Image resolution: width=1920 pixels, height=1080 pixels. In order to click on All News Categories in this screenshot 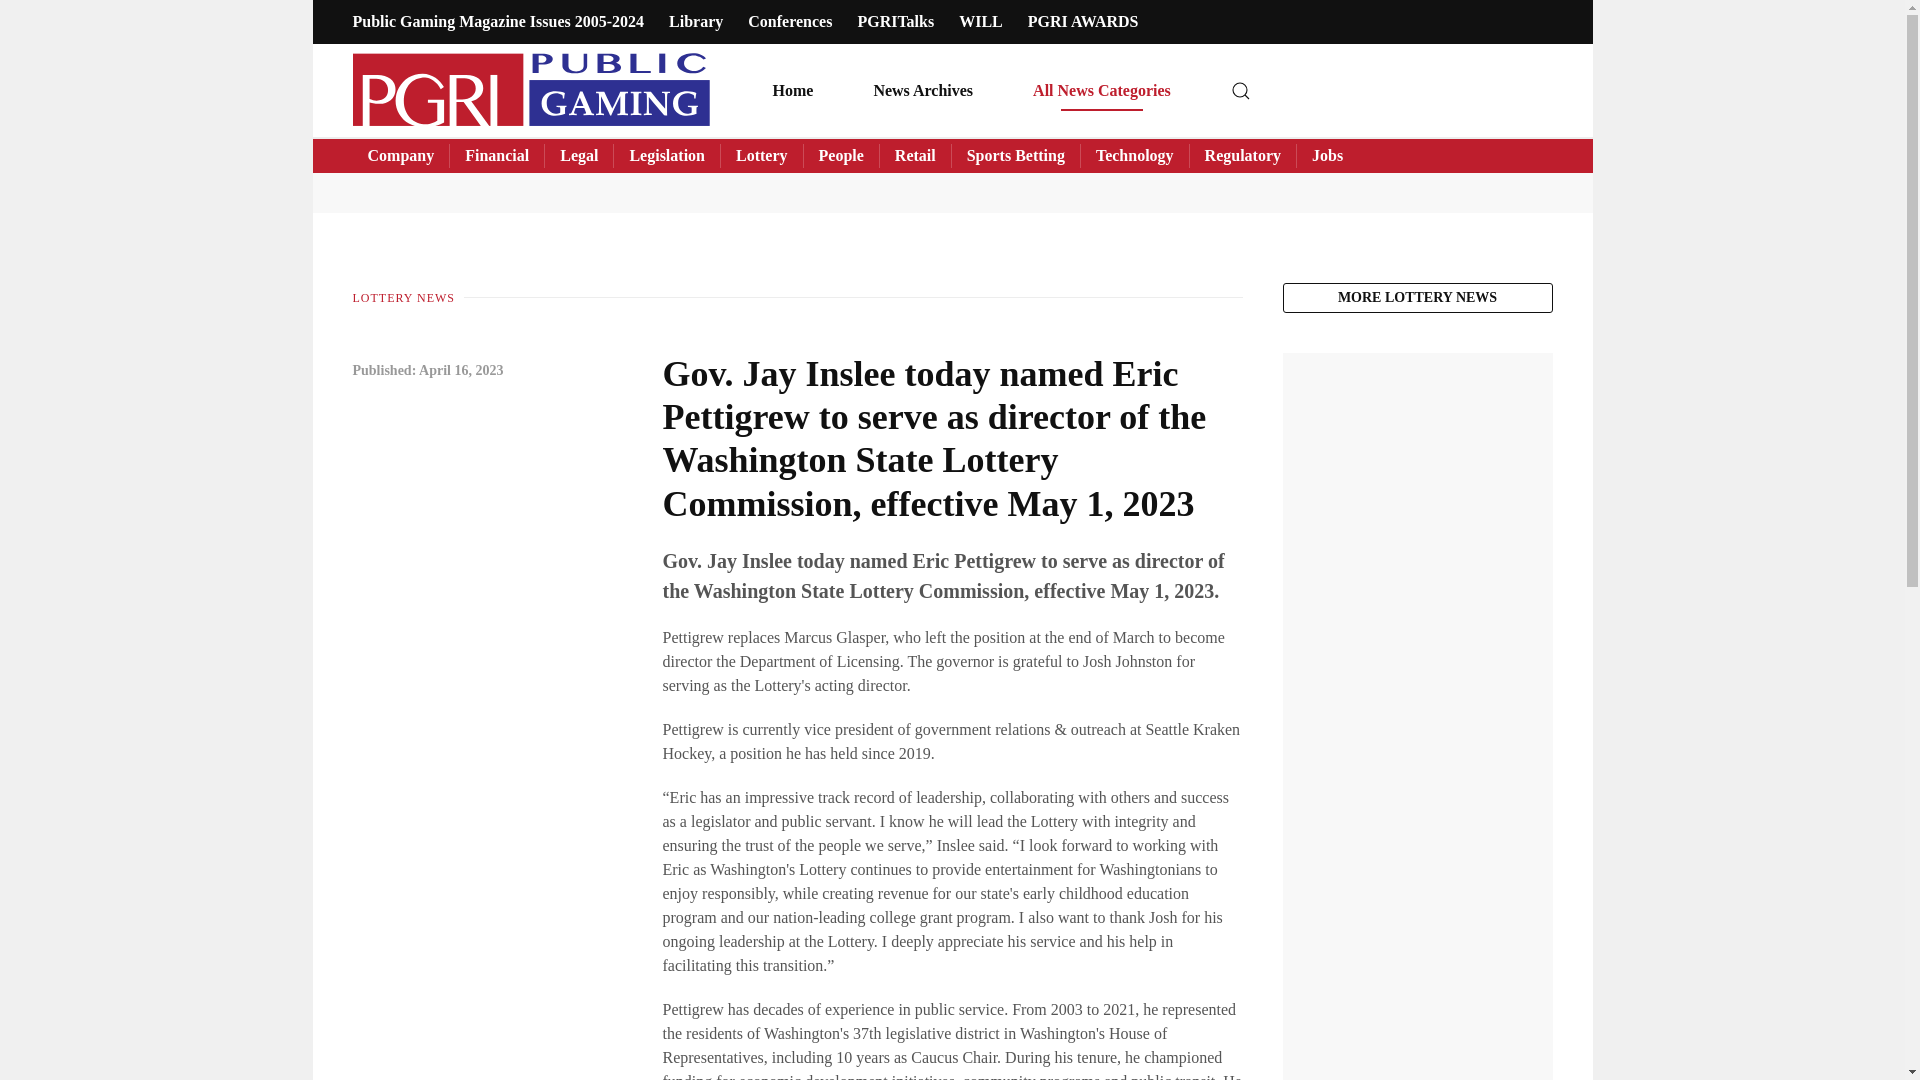, I will do `click(1102, 90)`.